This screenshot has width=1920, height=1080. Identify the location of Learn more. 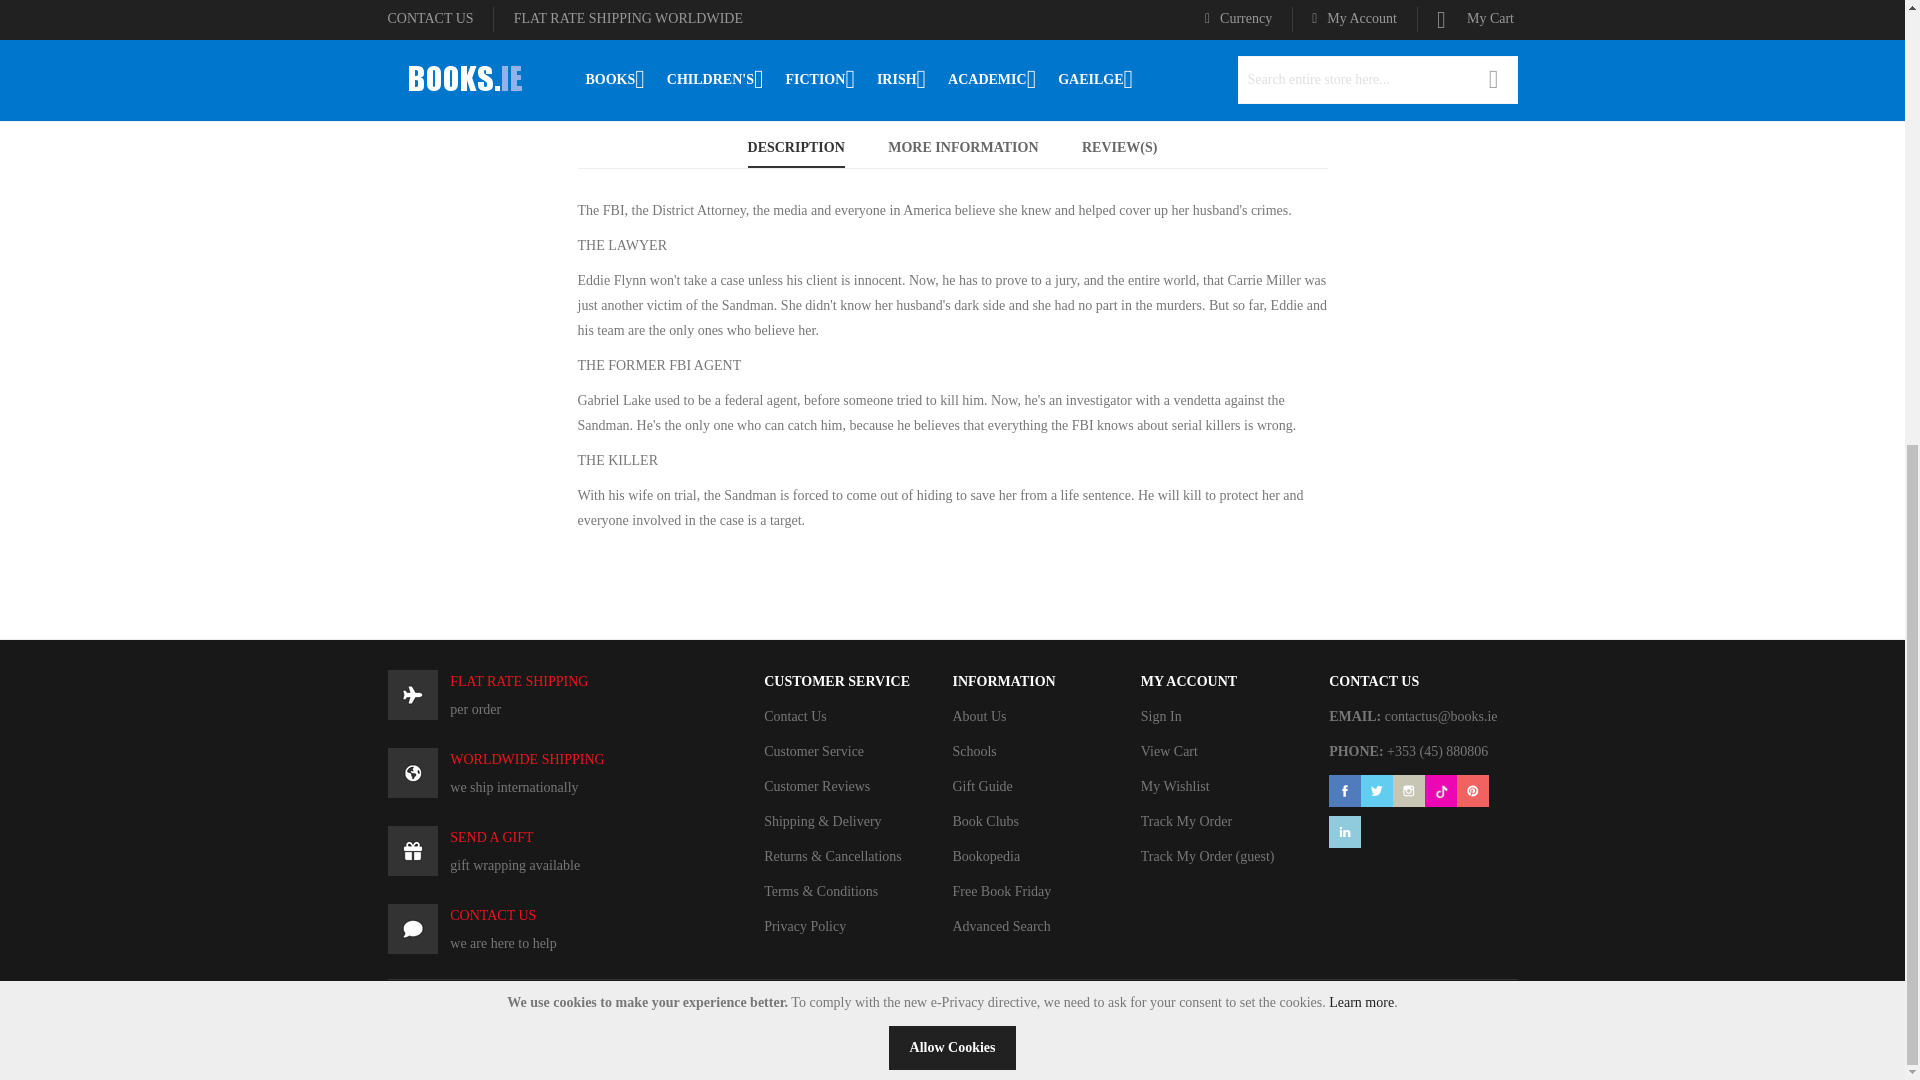
(1360, 252).